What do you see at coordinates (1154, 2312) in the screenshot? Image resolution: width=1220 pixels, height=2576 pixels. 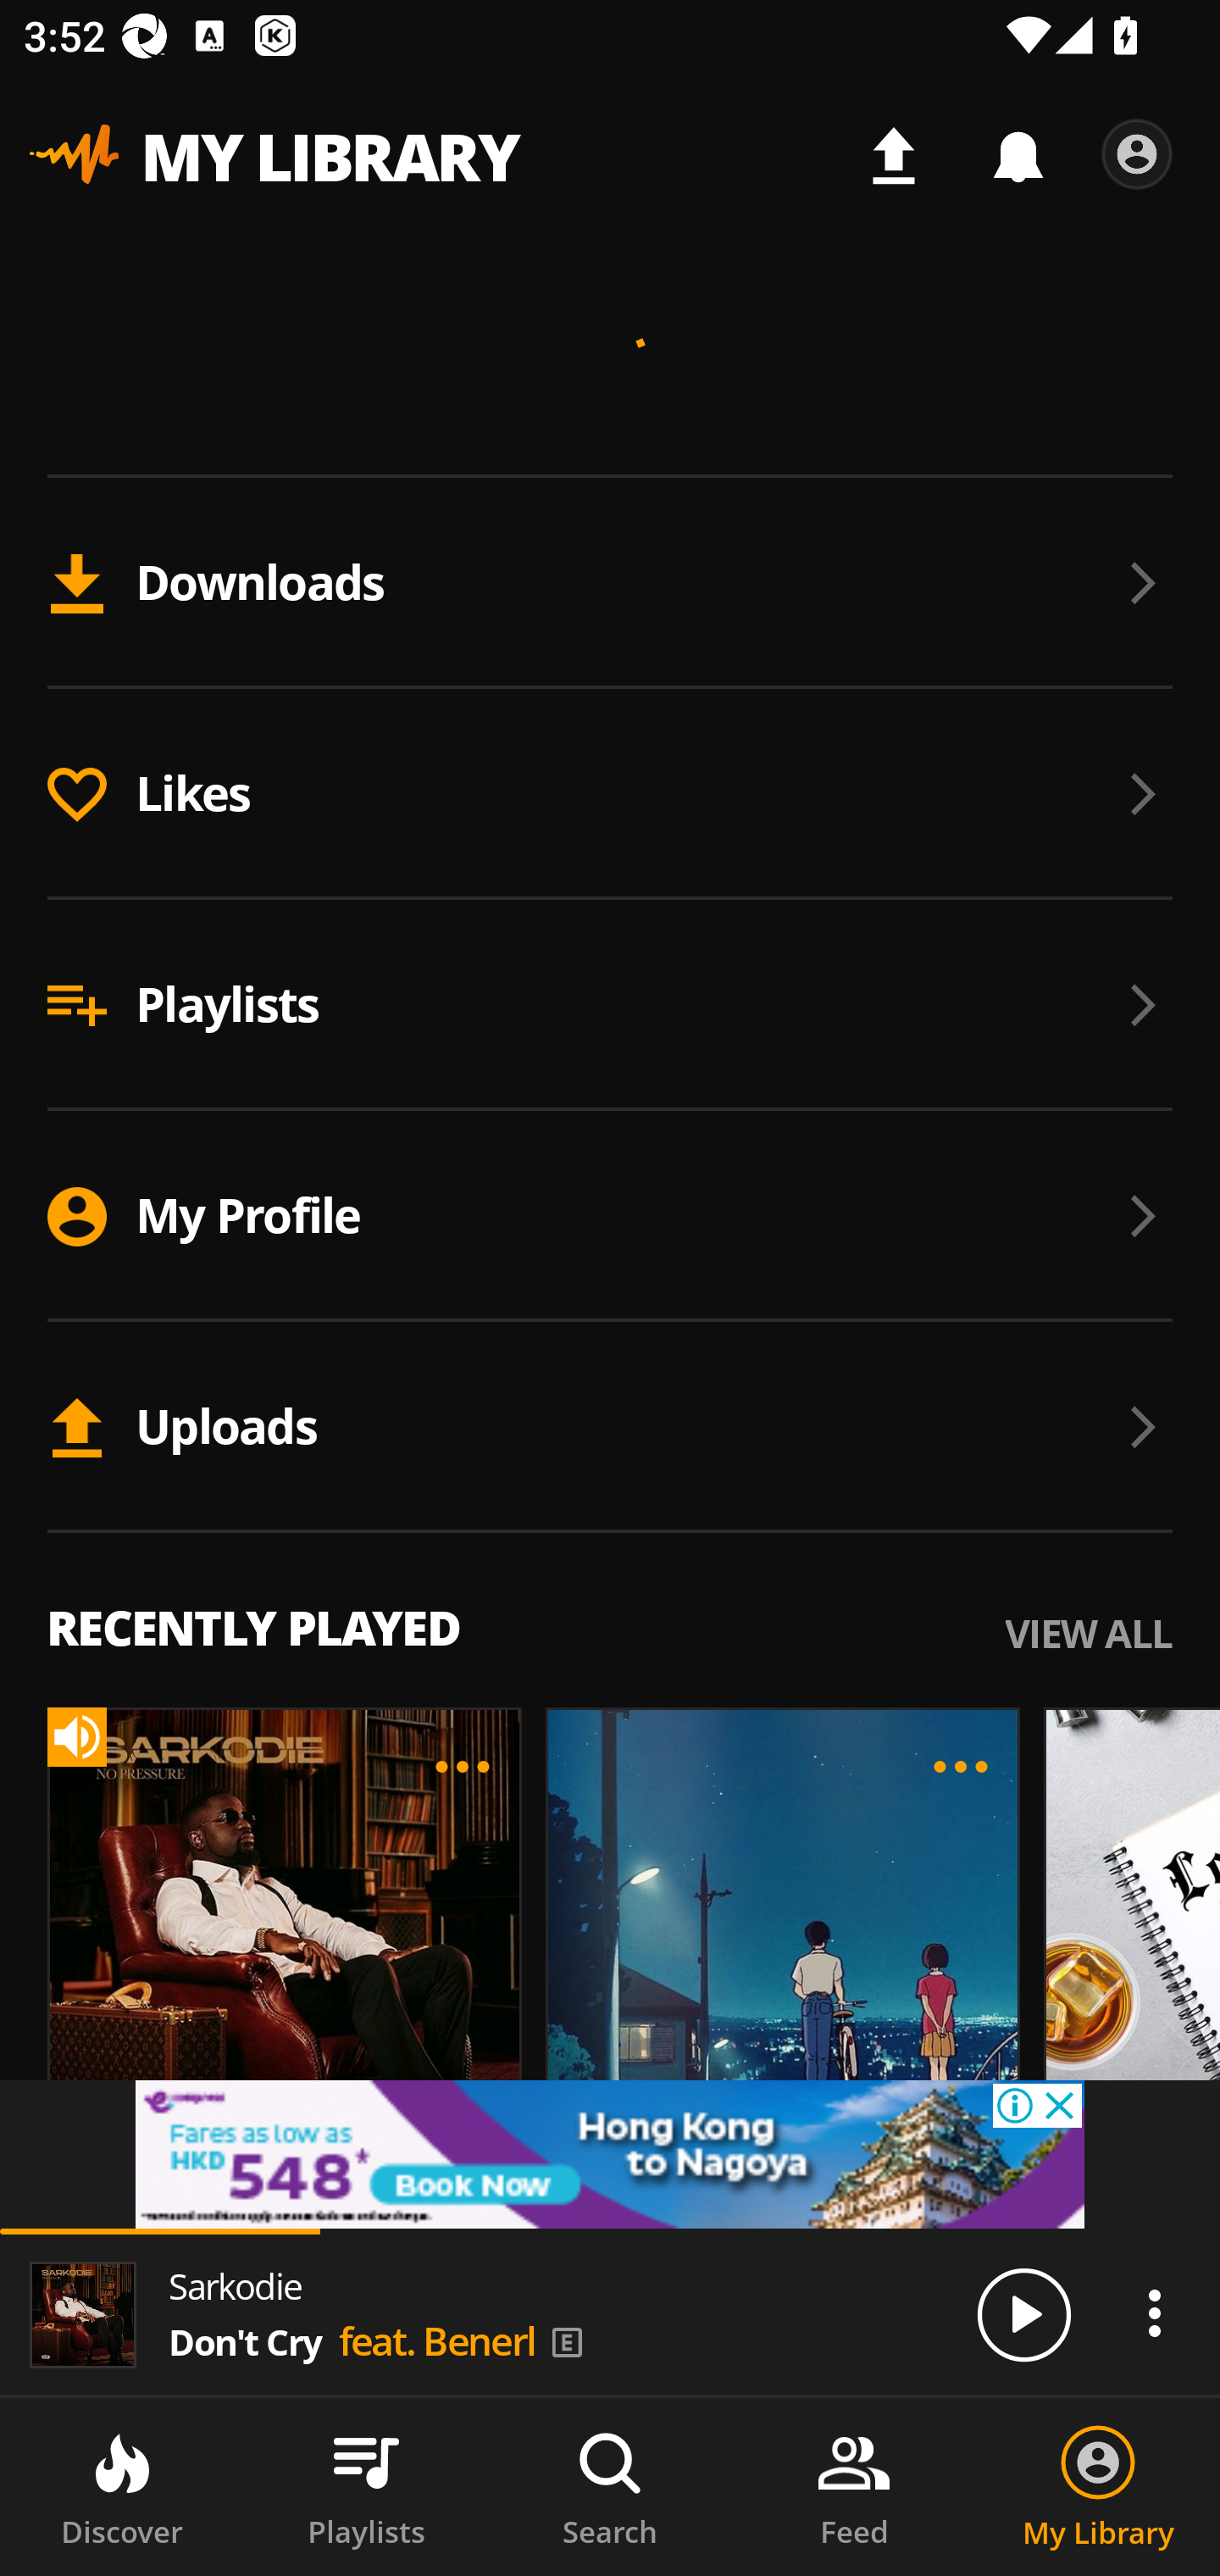 I see `Actions` at bounding box center [1154, 2312].